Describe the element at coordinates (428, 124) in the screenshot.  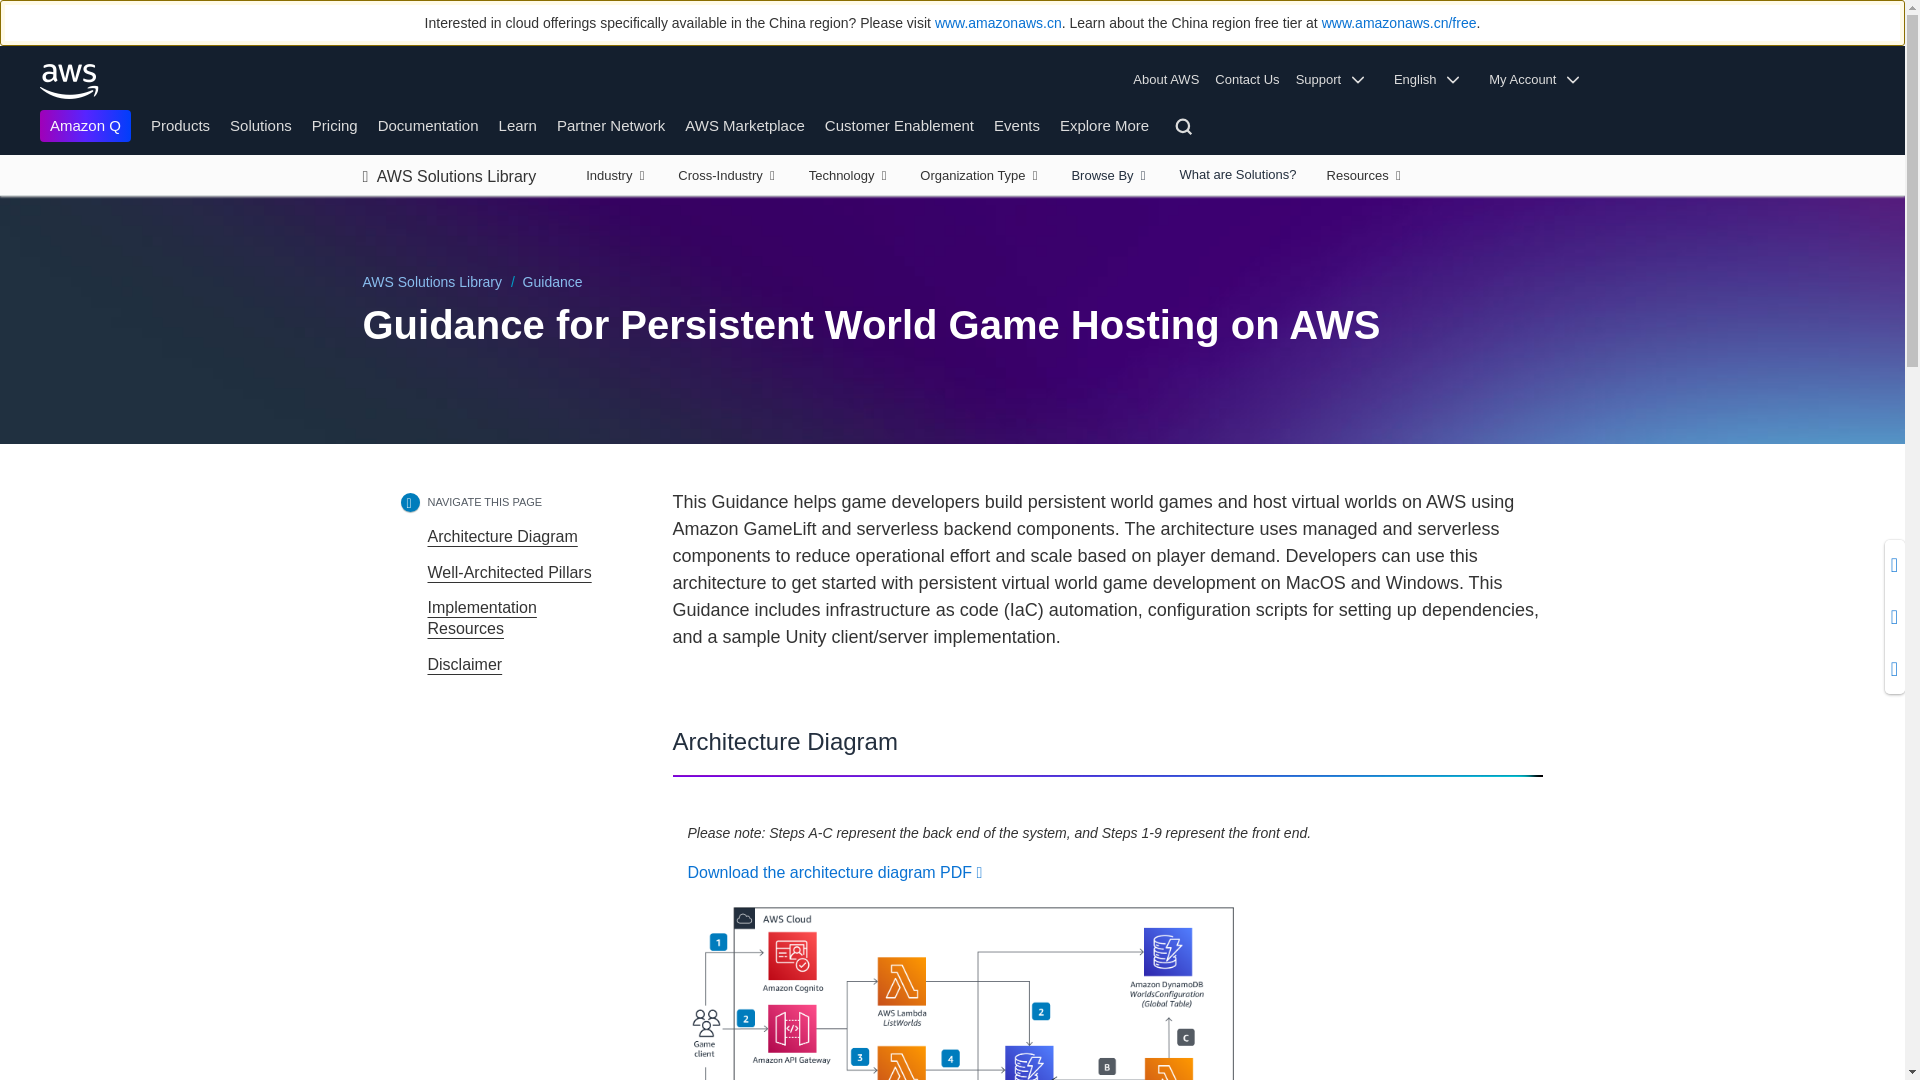
I see `Documentation` at that location.